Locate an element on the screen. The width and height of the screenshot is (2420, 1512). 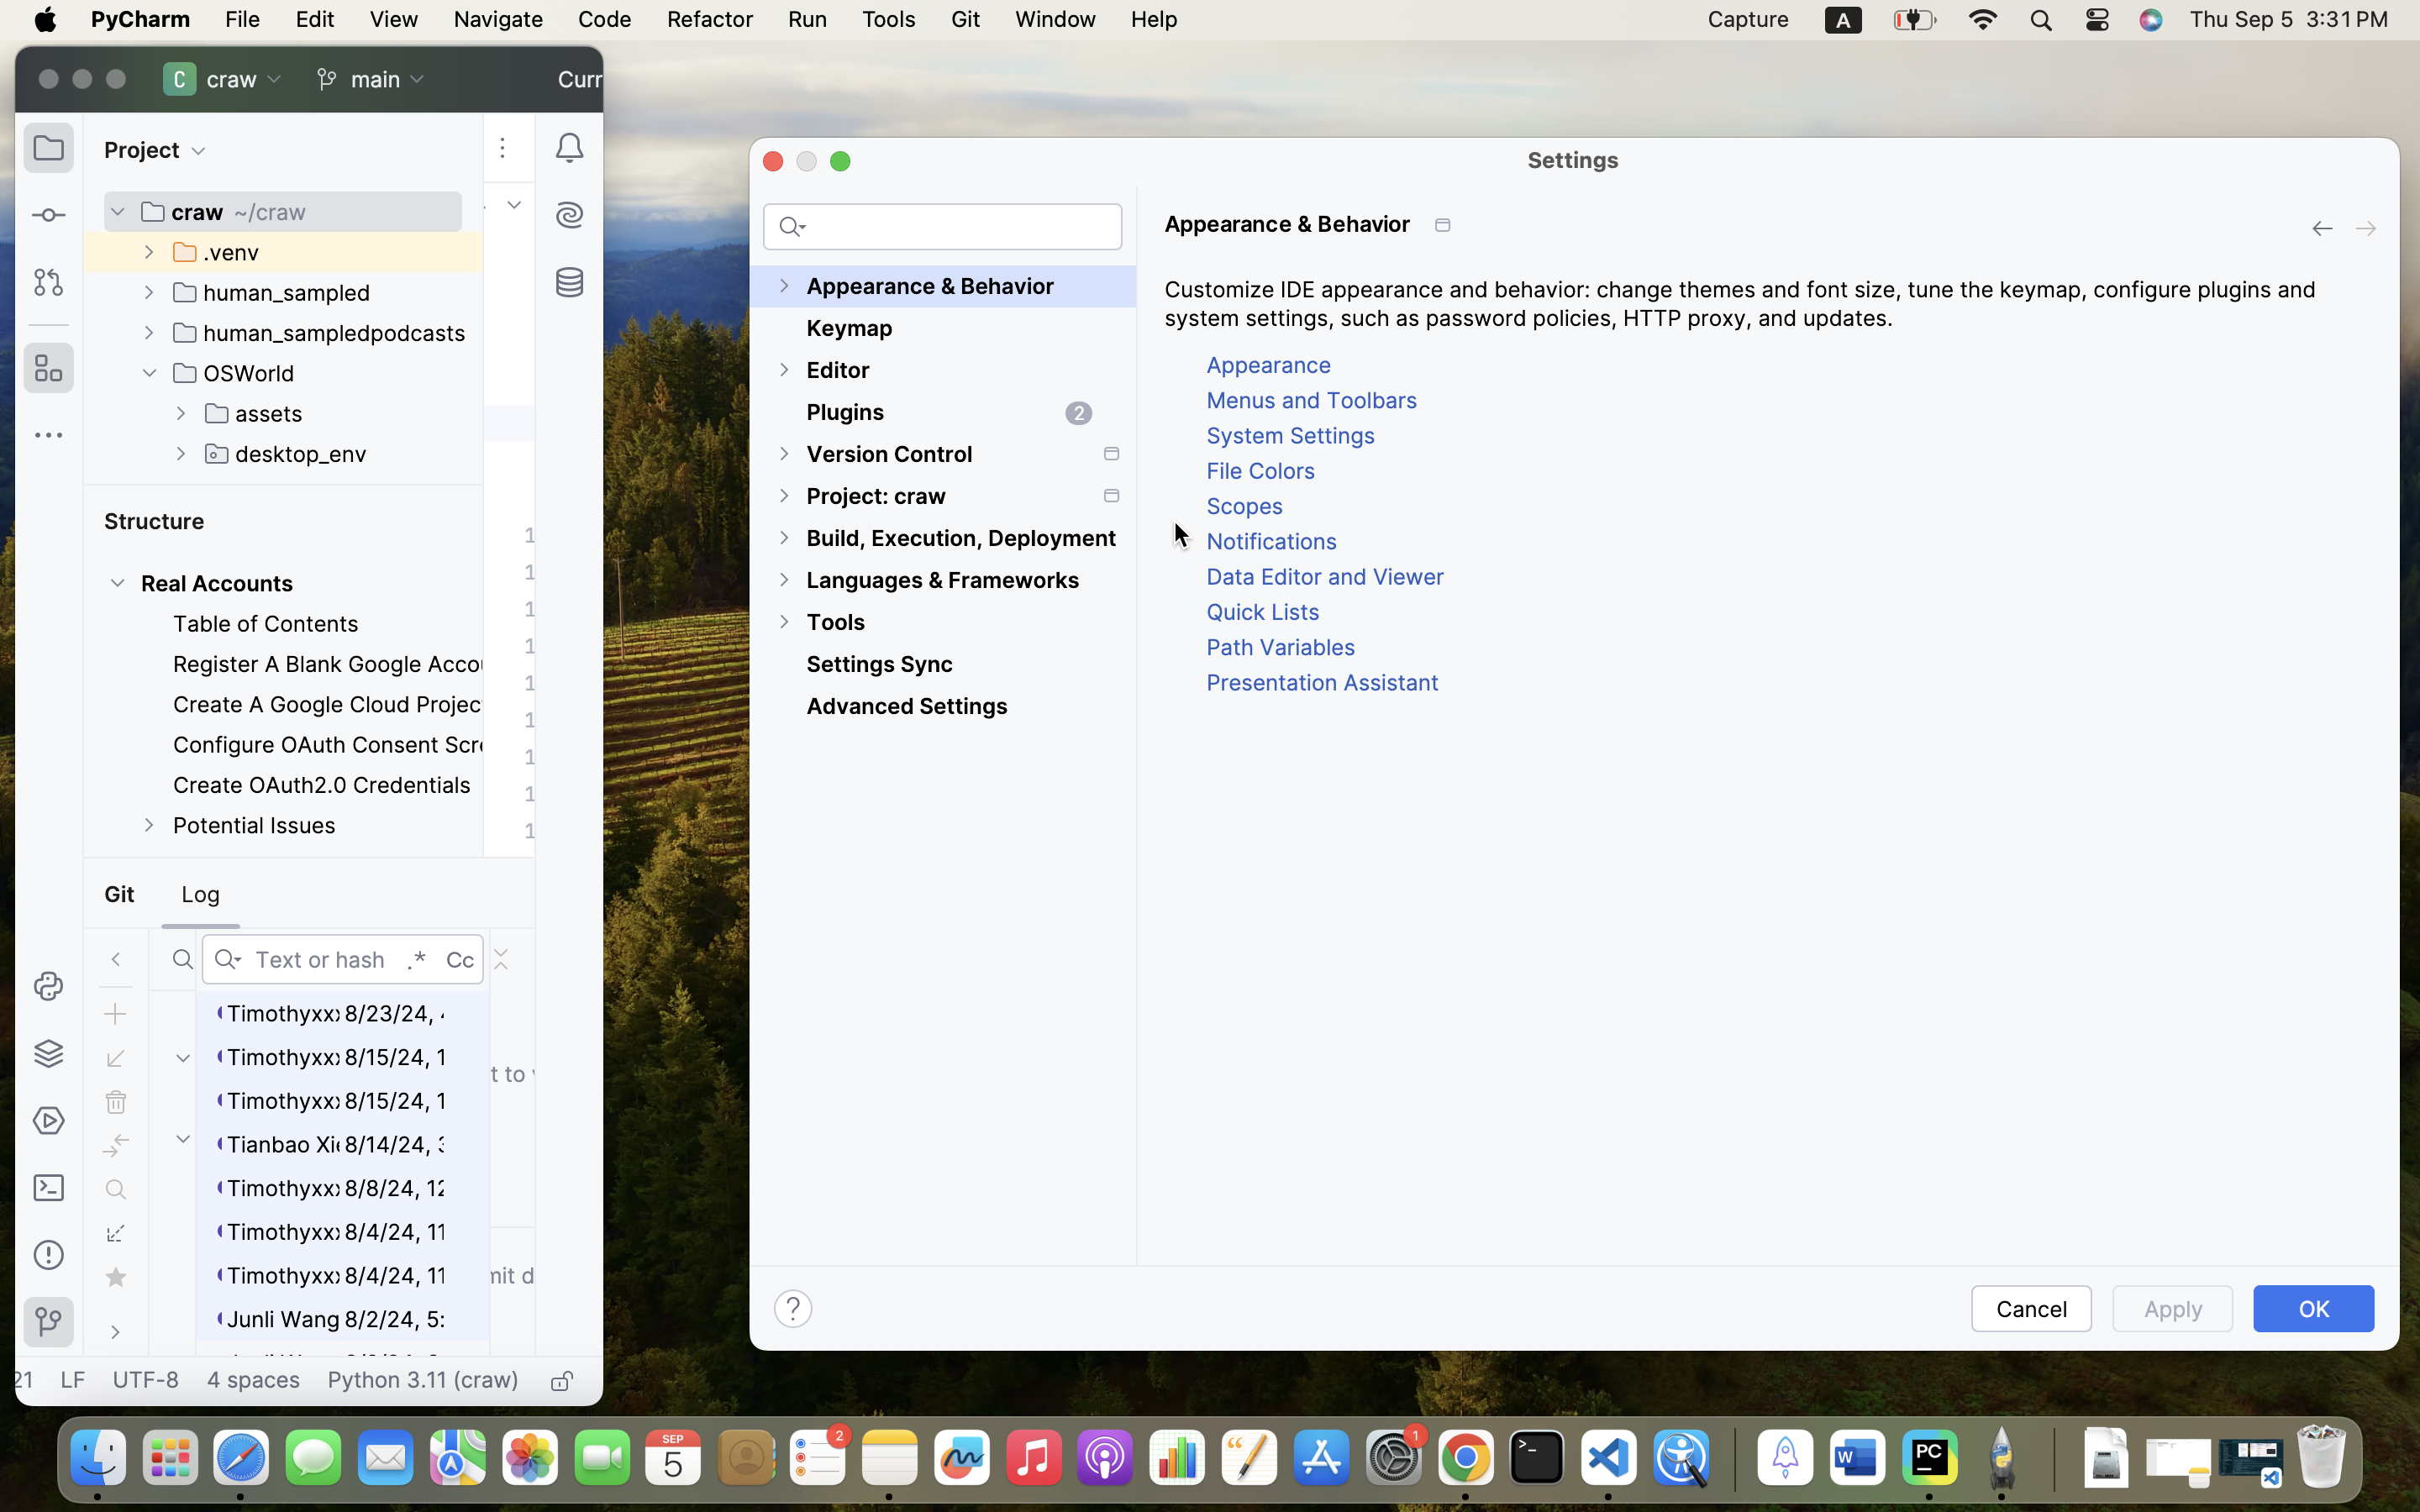
Settings is located at coordinates (1573, 160).